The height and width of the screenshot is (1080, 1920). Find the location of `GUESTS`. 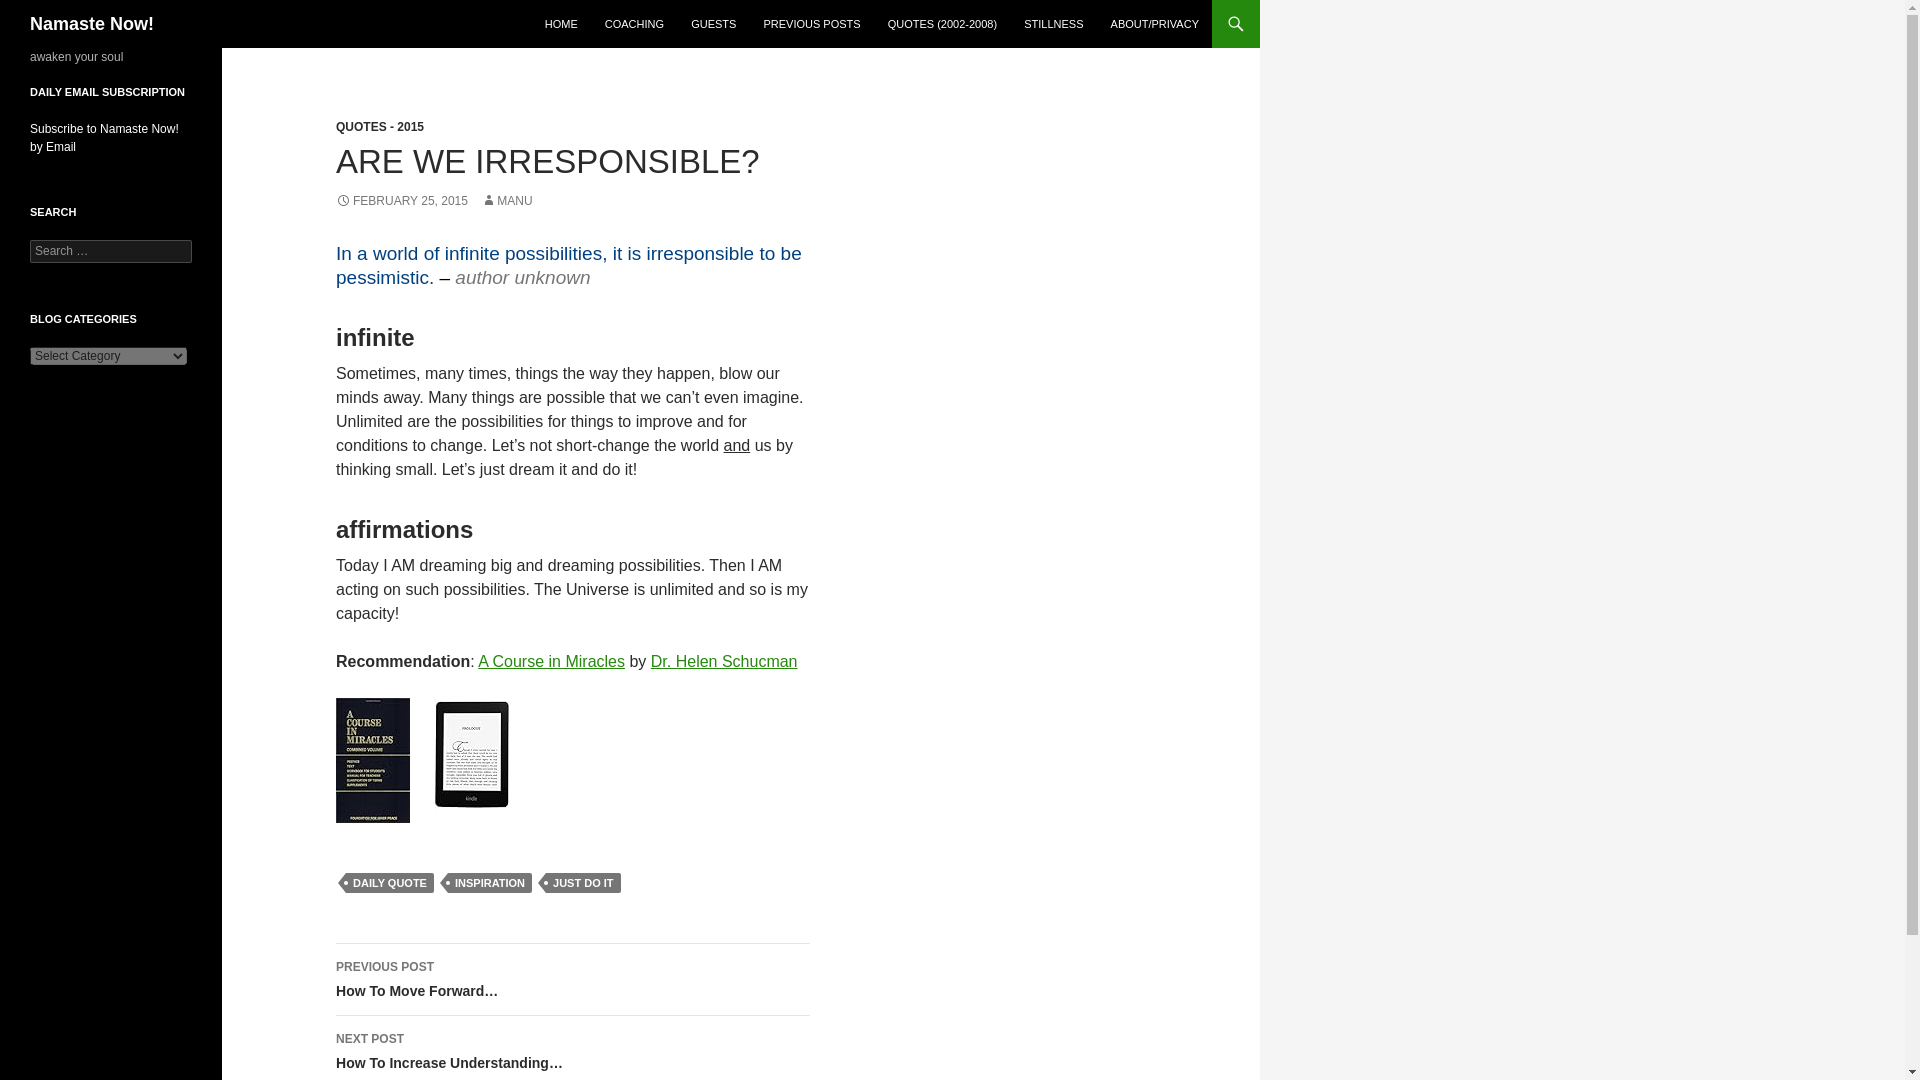

GUESTS is located at coordinates (714, 24).